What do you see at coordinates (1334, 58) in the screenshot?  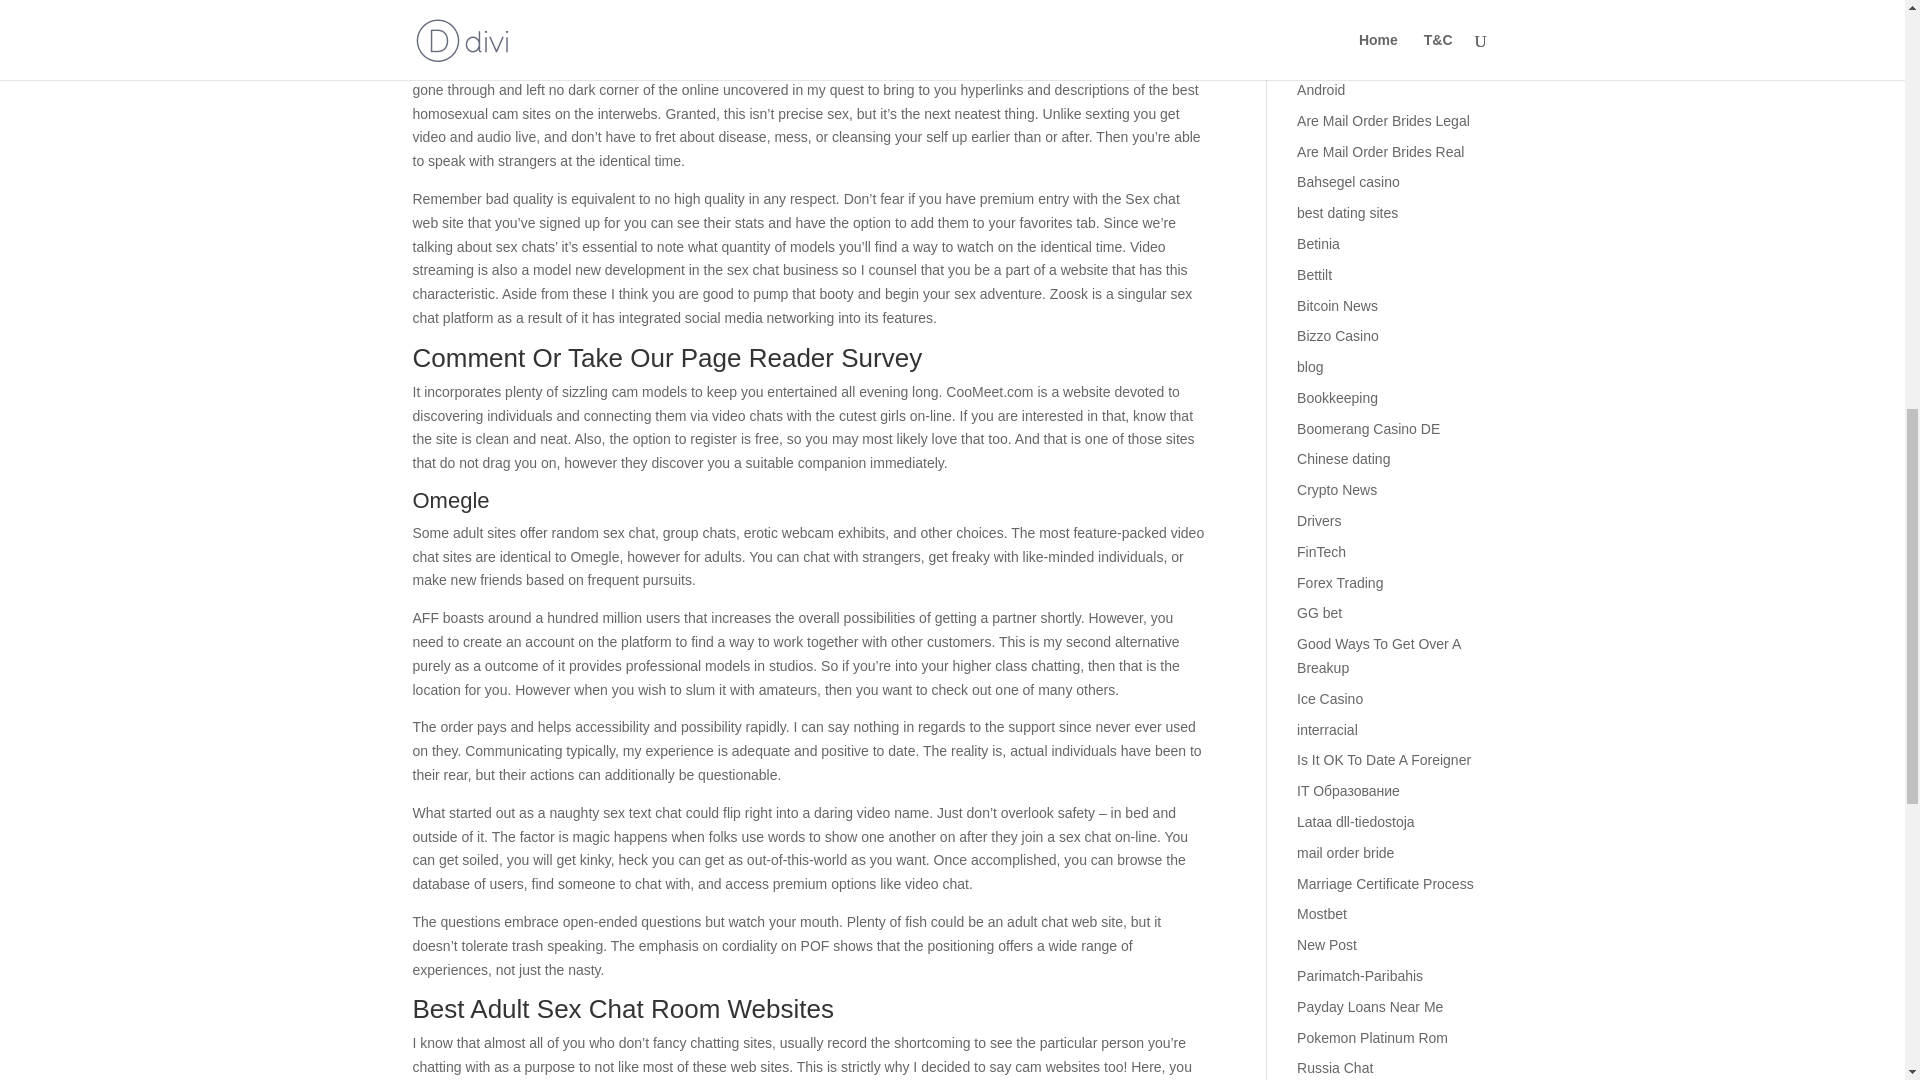 I see `AI Chatbots` at bounding box center [1334, 58].